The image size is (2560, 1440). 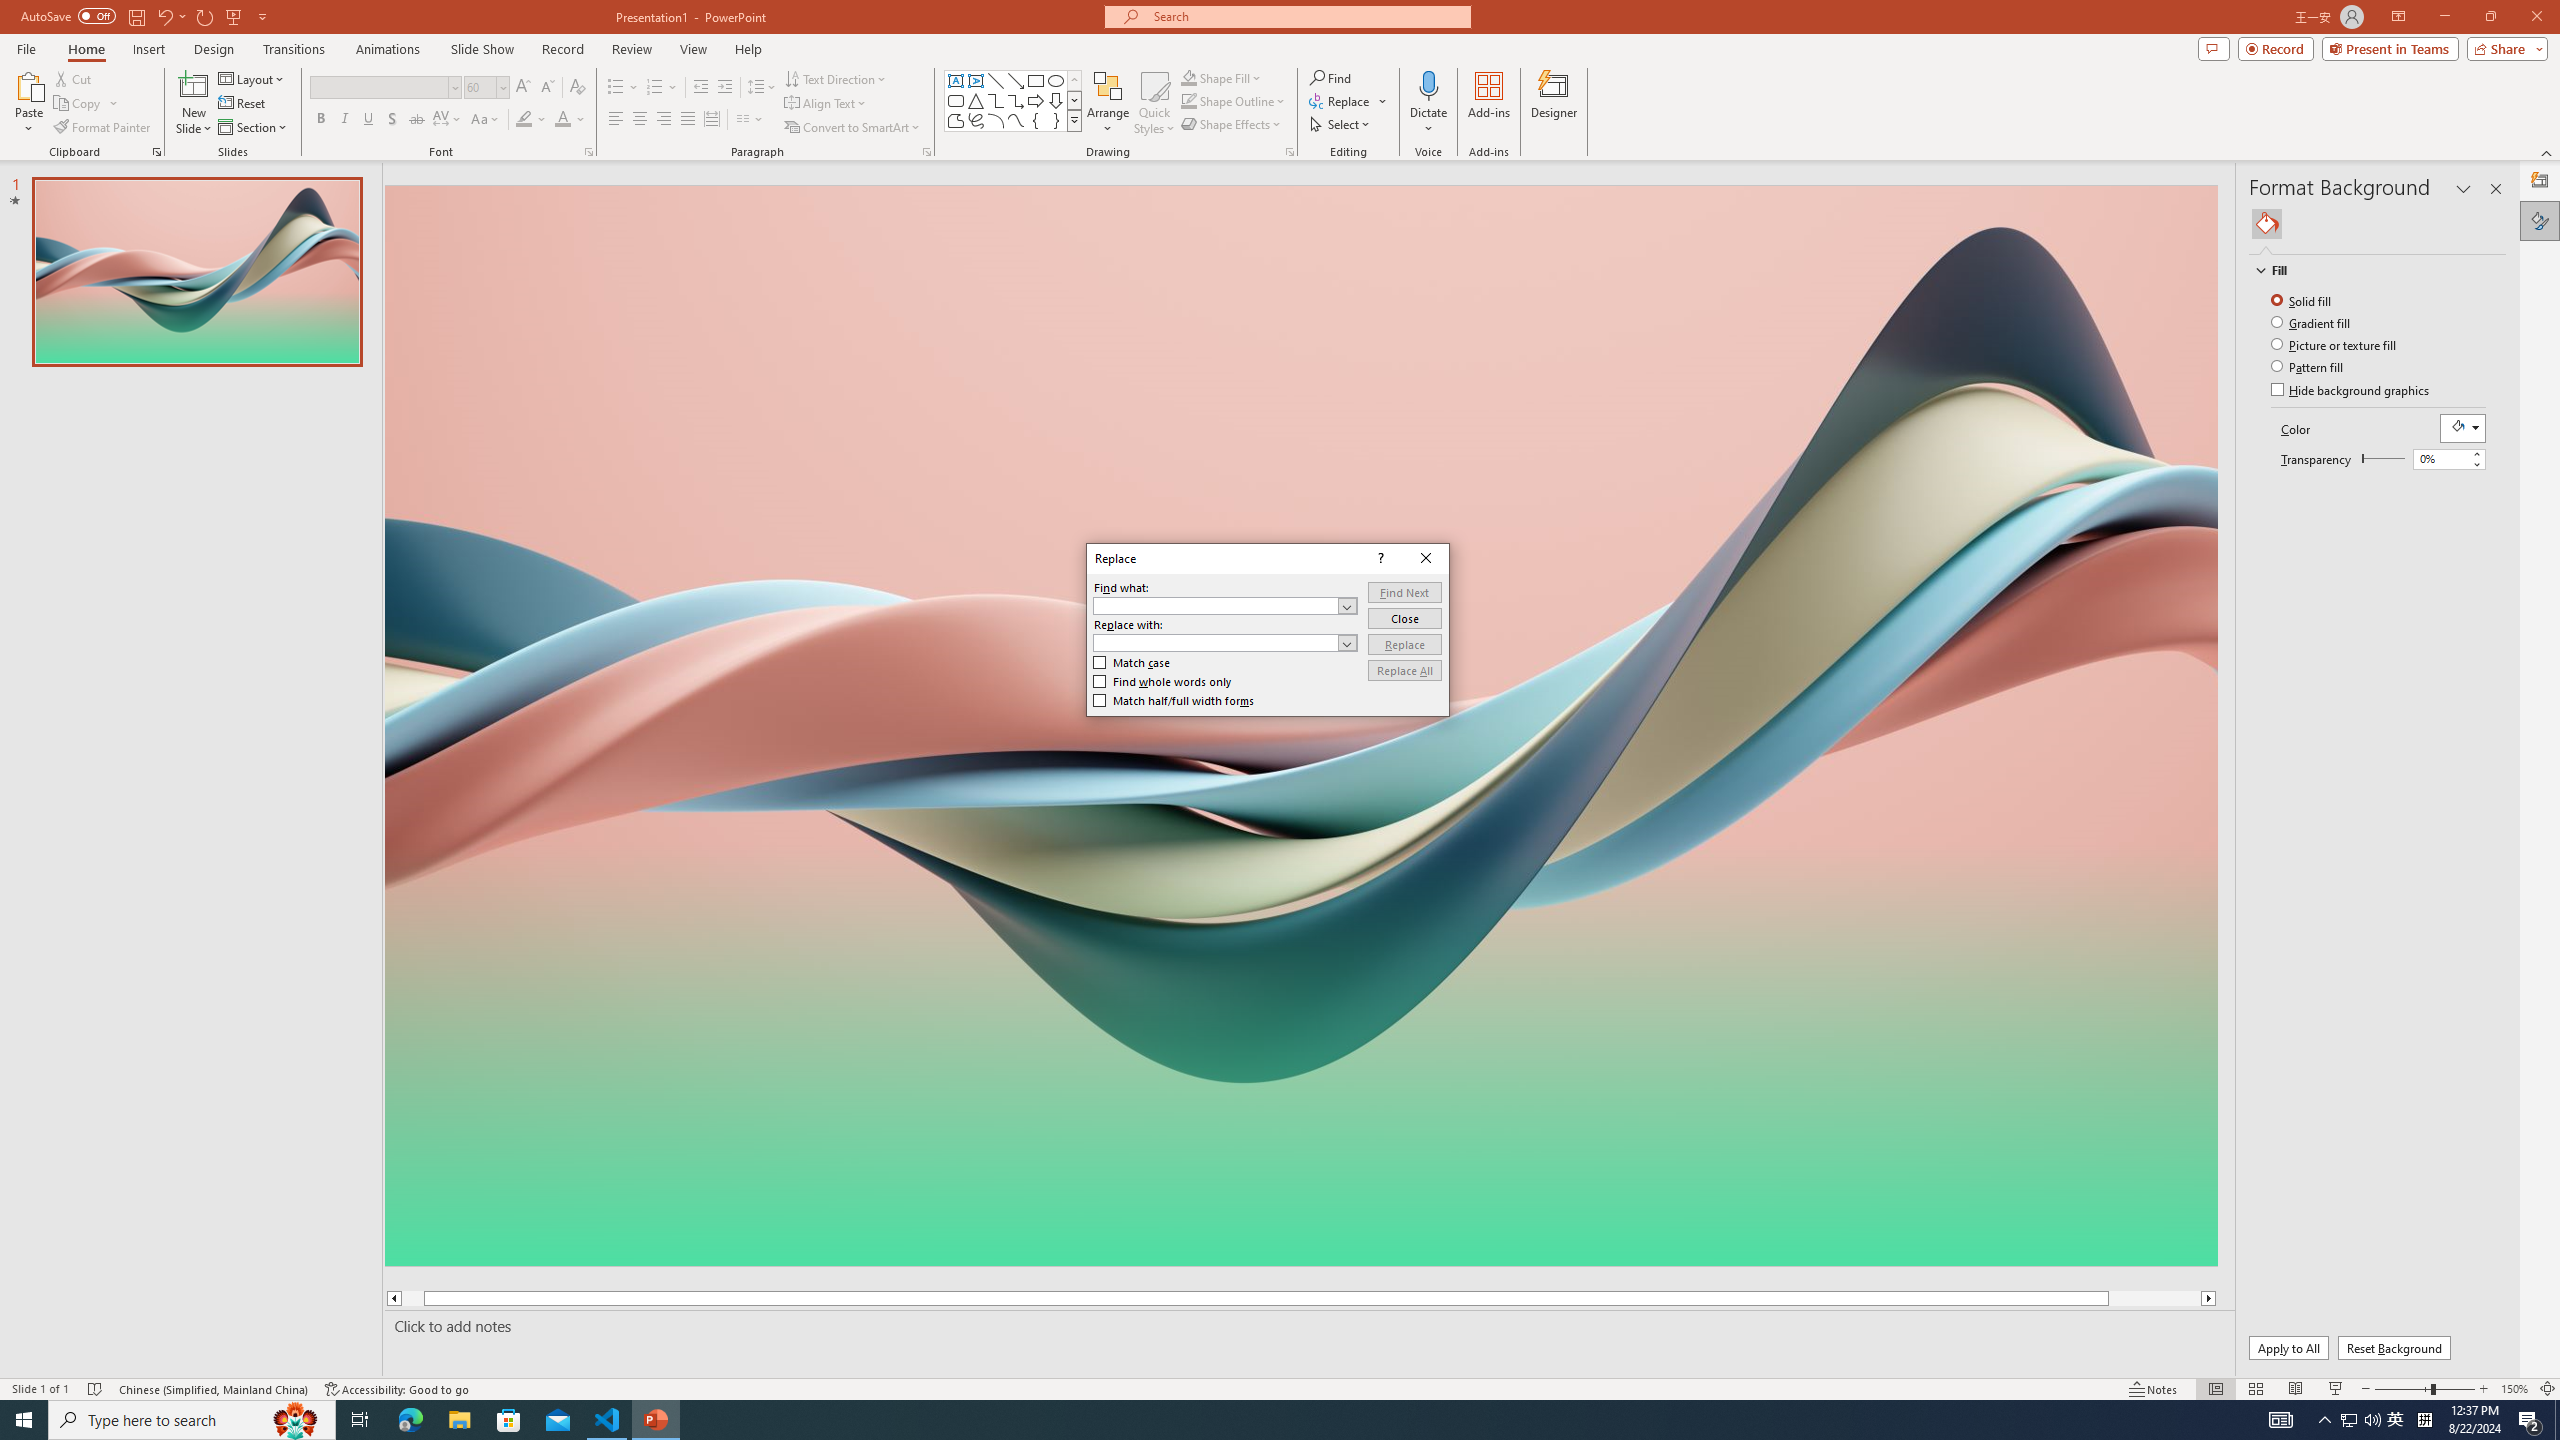 I want to click on Class: NetUIScrollBar, so click(x=2497, y=794).